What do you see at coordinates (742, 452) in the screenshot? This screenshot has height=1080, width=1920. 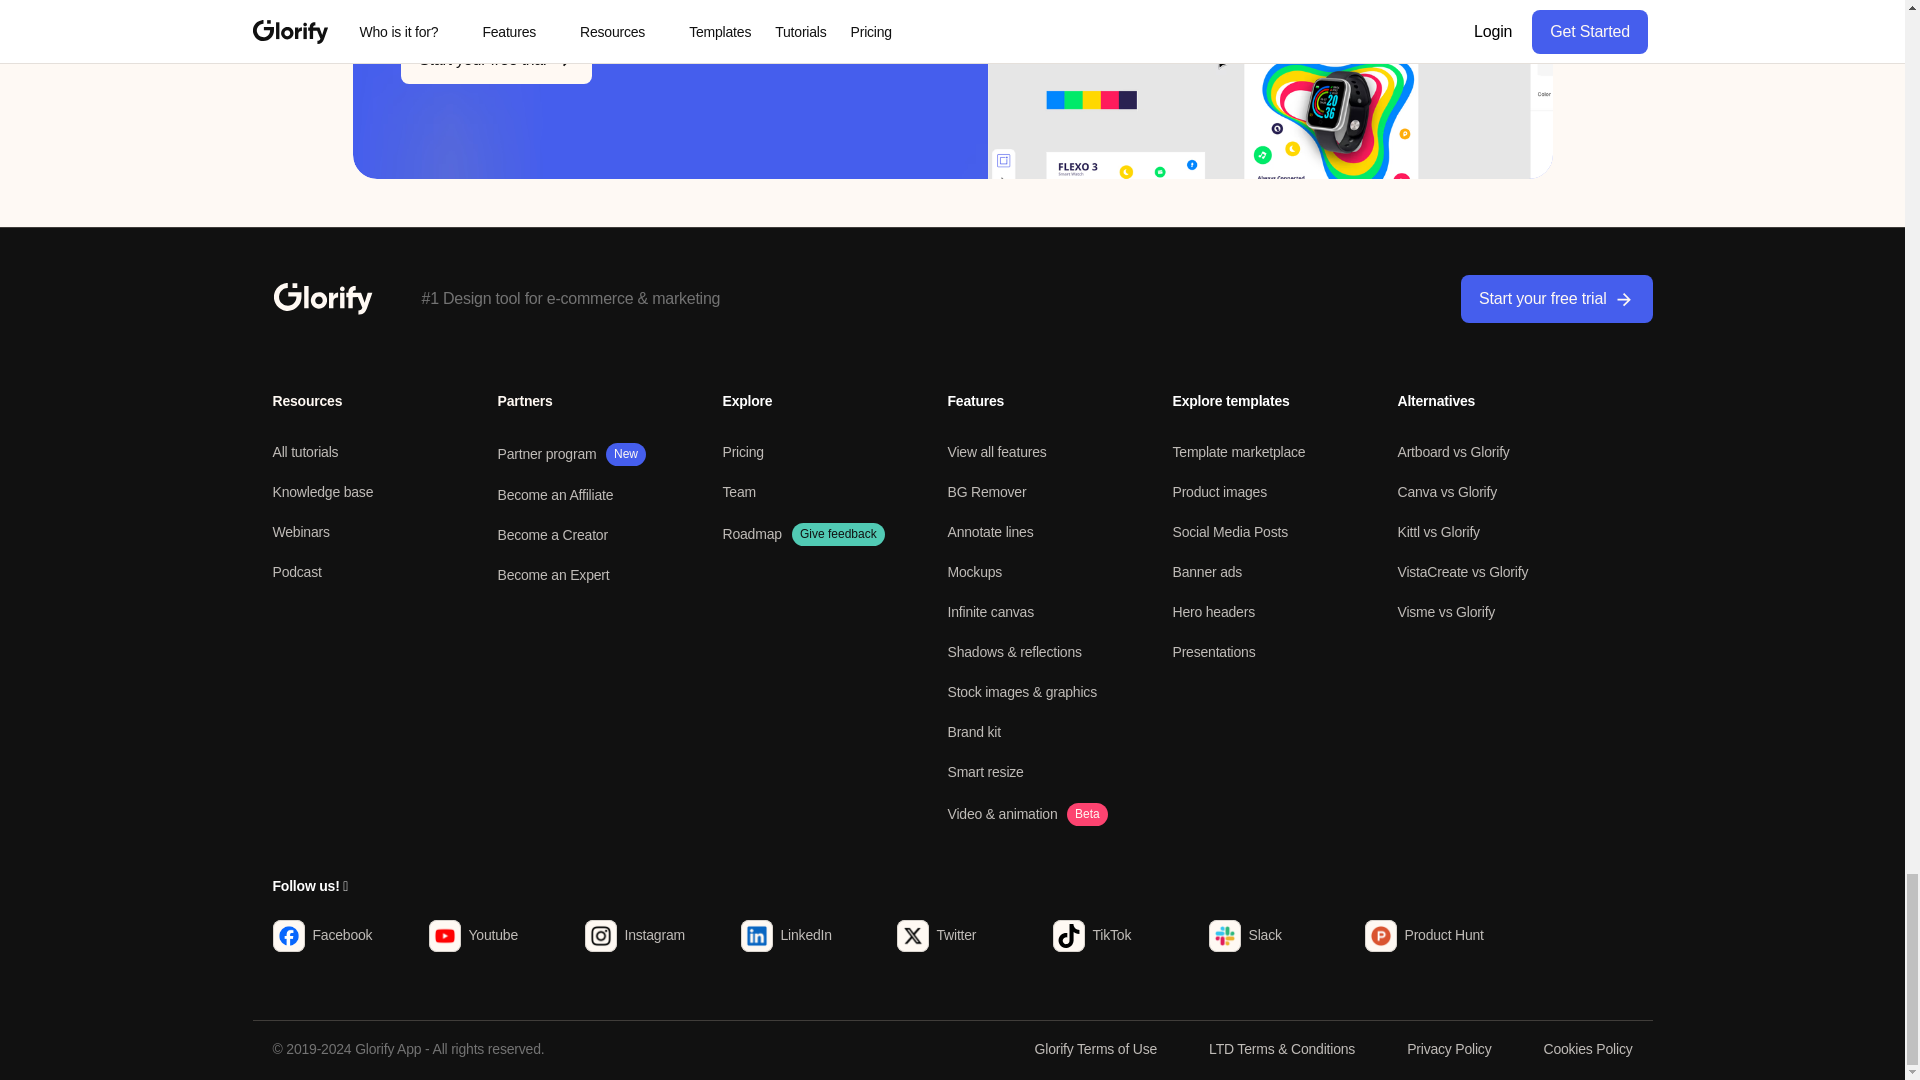 I see `Pricing` at bounding box center [742, 452].